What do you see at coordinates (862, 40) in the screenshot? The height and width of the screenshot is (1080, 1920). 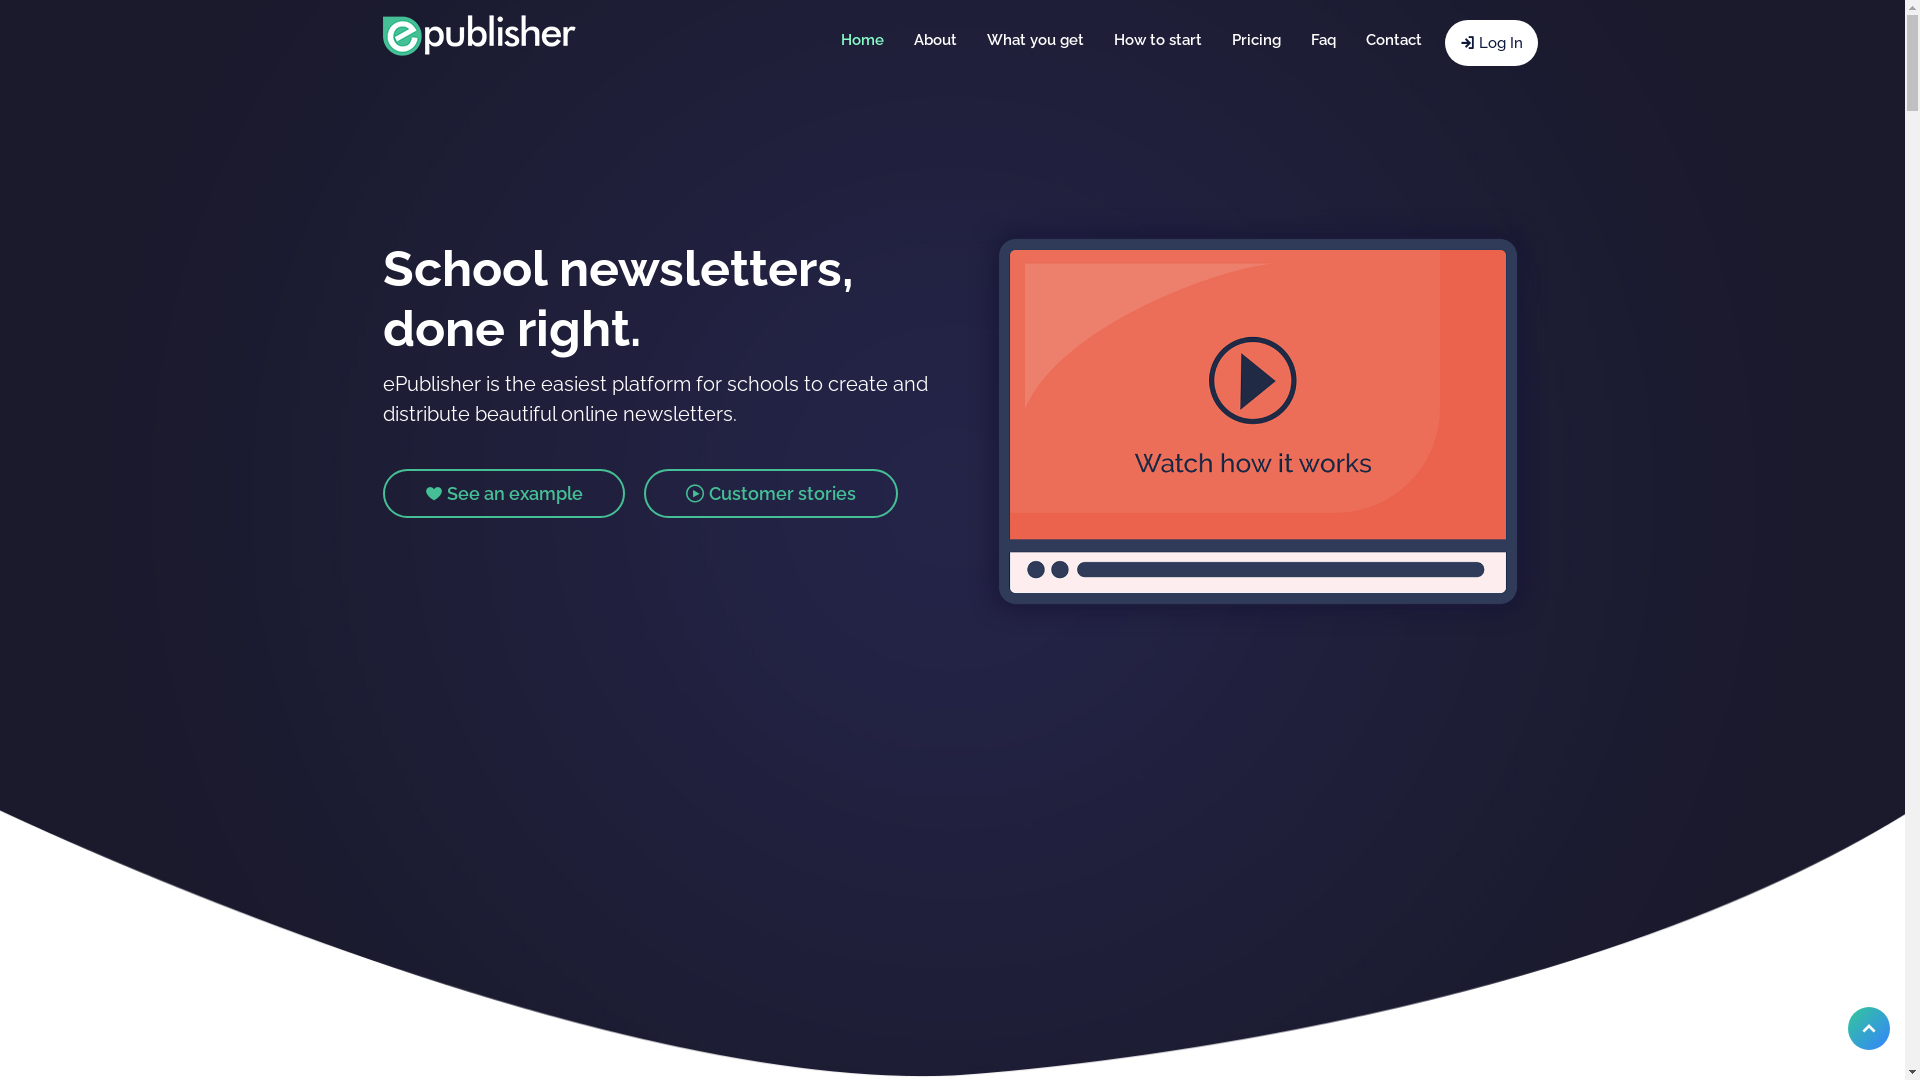 I see `Home` at bounding box center [862, 40].